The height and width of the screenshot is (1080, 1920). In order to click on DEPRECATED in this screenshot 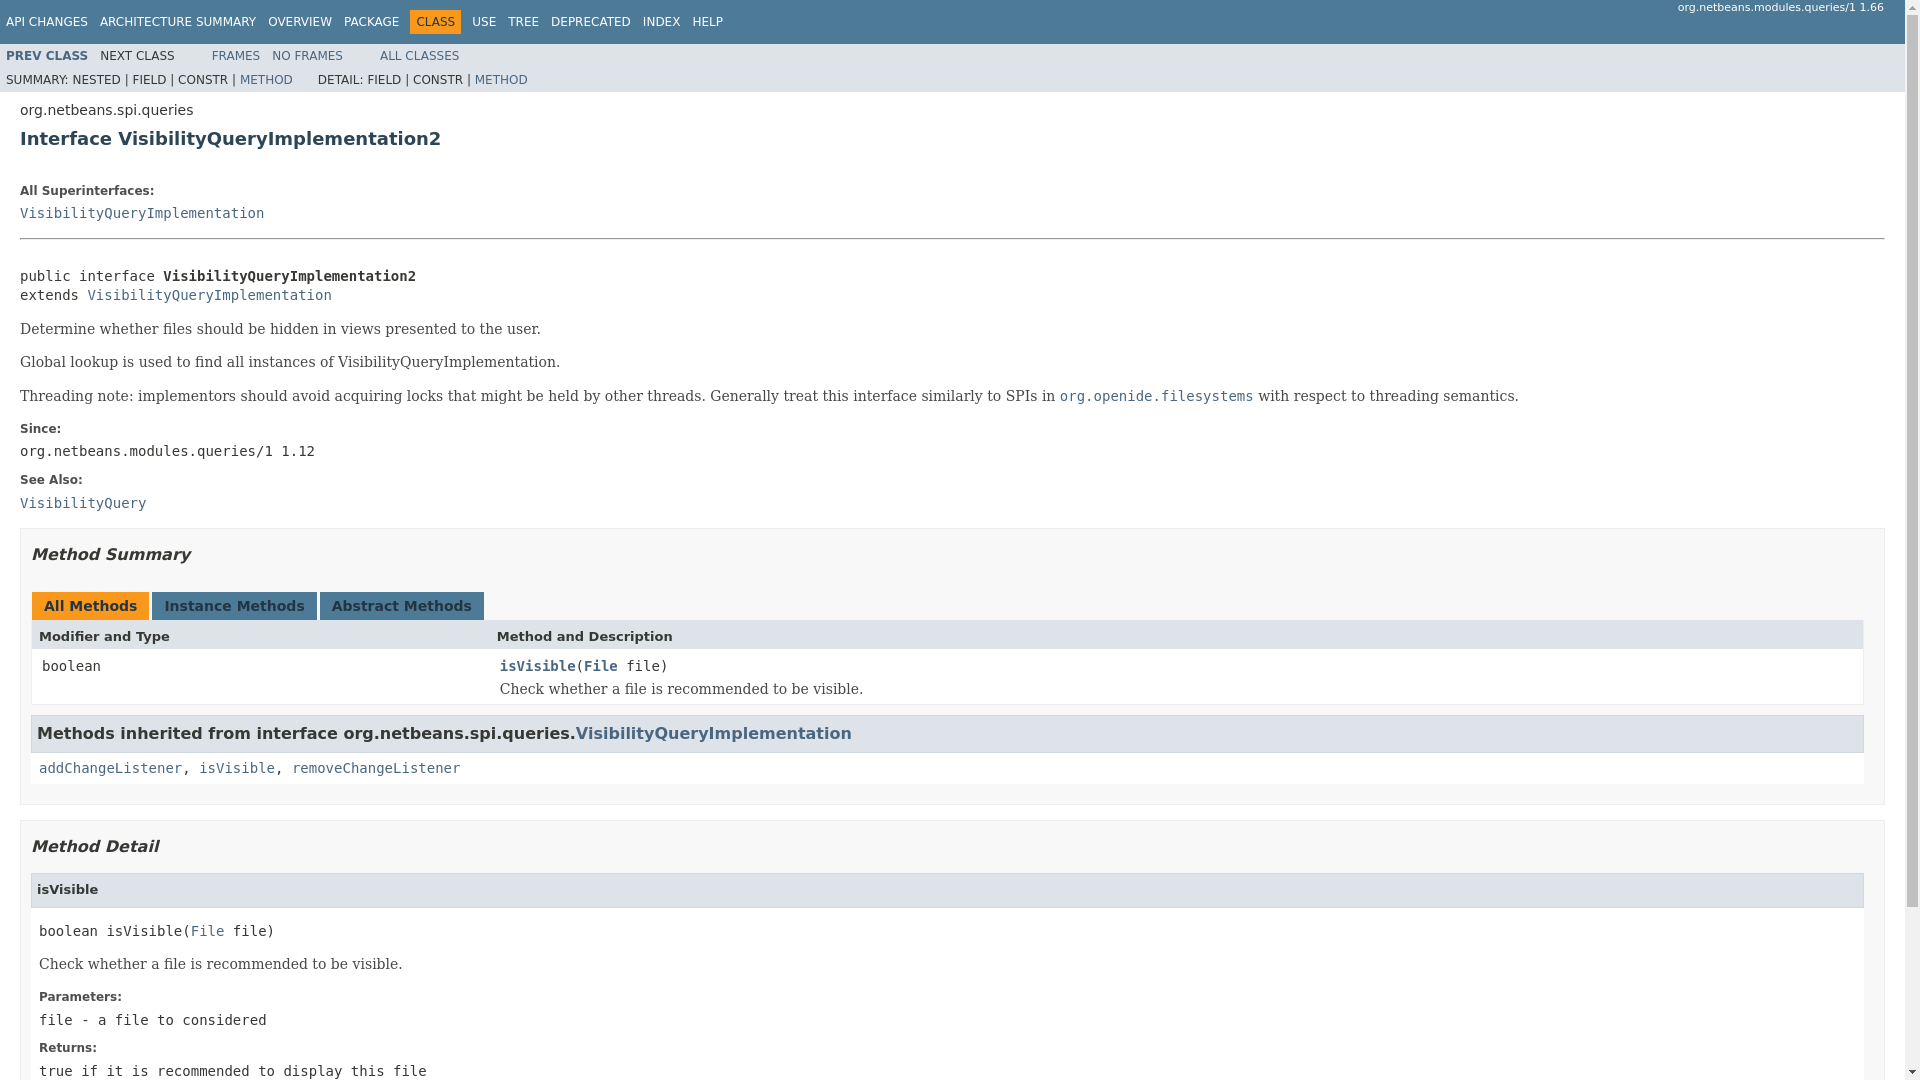, I will do `click(591, 22)`.